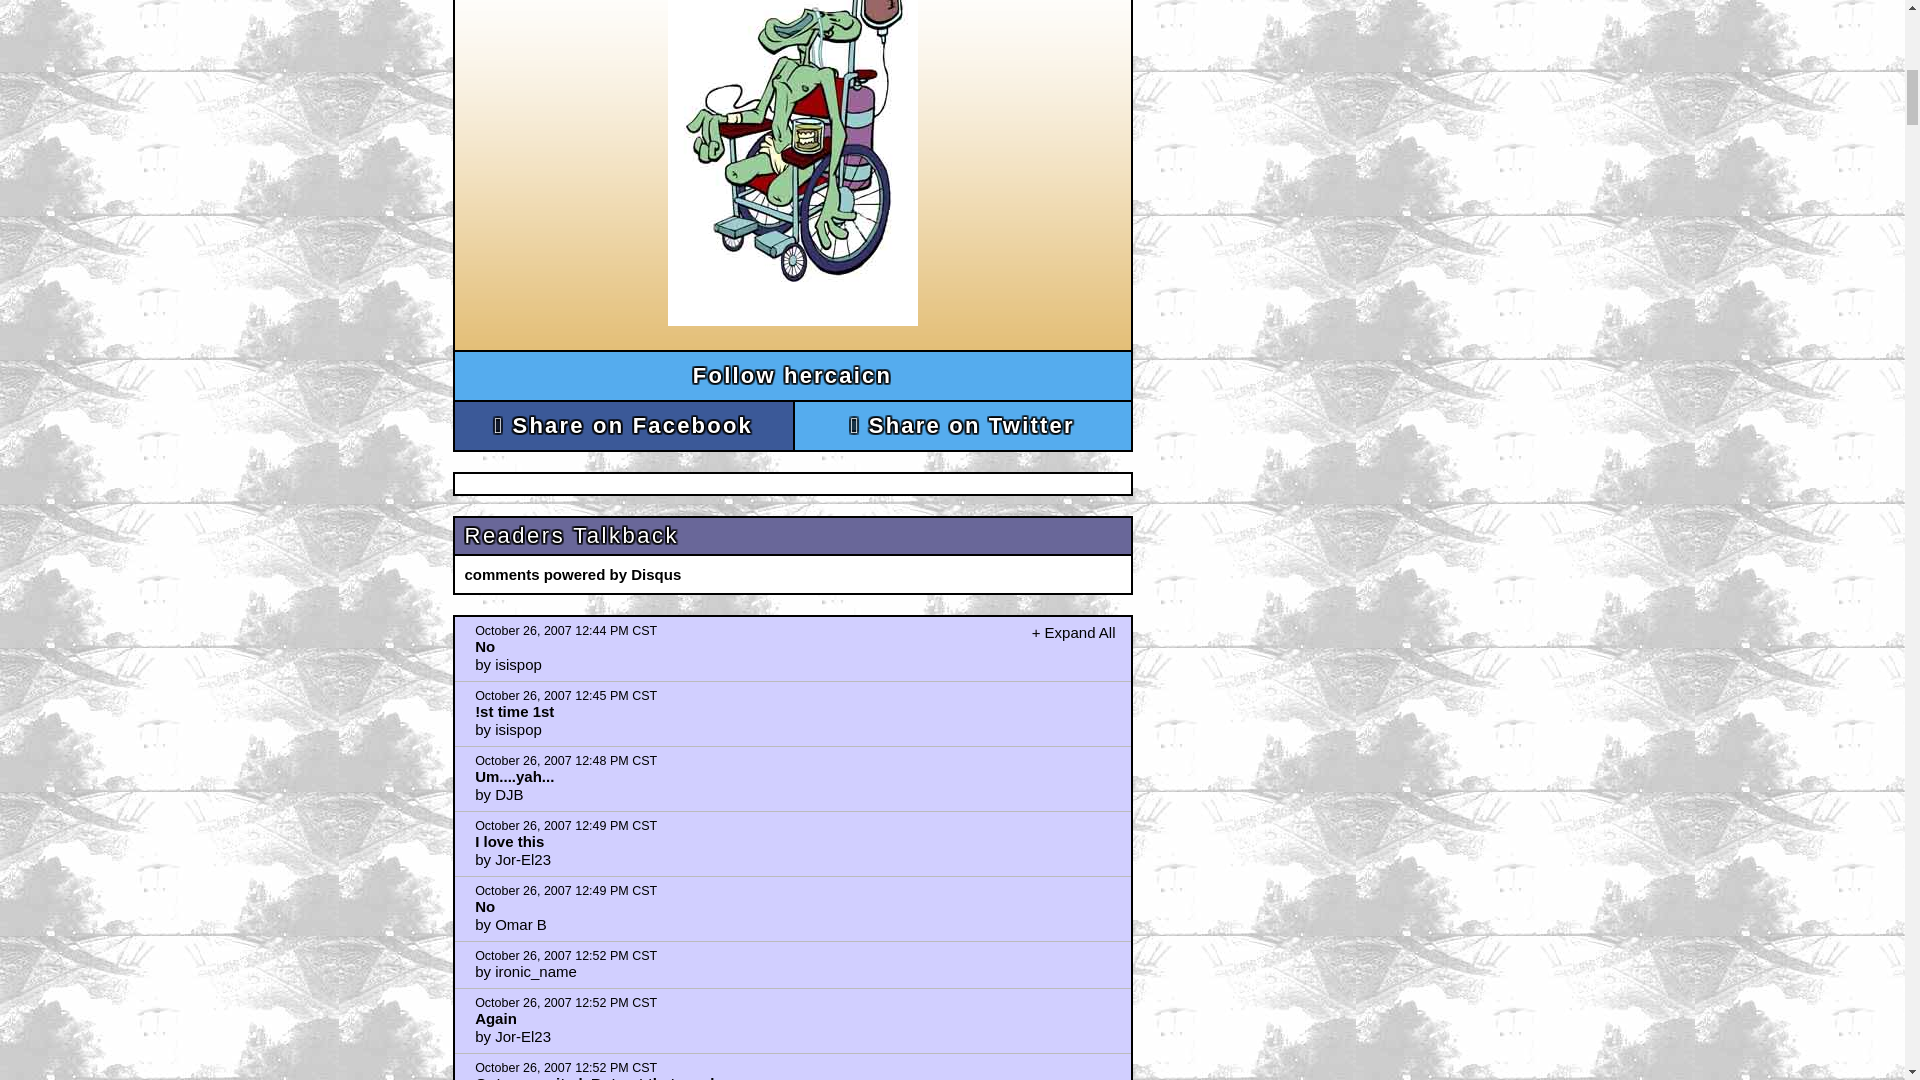 The image size is (1920, 1080). I want to click on Again, so click(495, 1018).